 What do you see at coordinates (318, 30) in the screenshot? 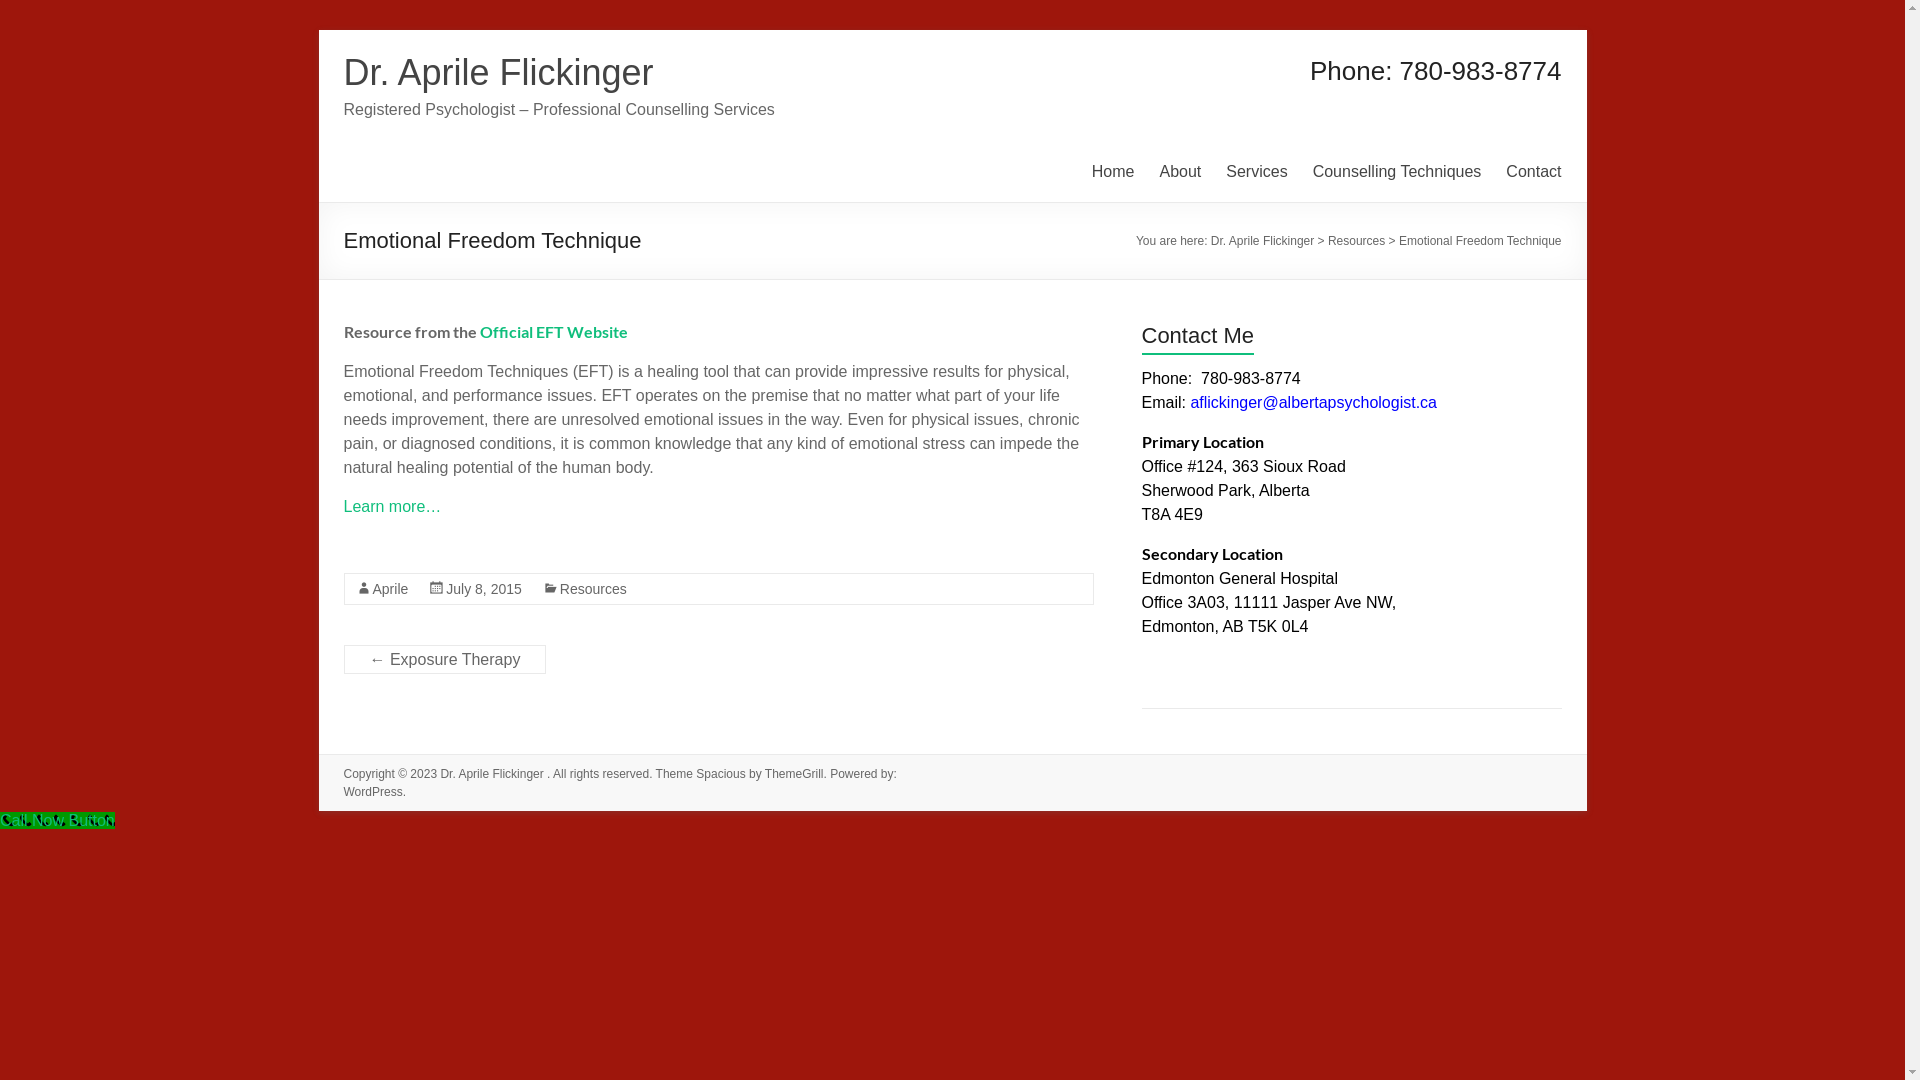
I see `Skip to content` at bounding box center [318, 30].